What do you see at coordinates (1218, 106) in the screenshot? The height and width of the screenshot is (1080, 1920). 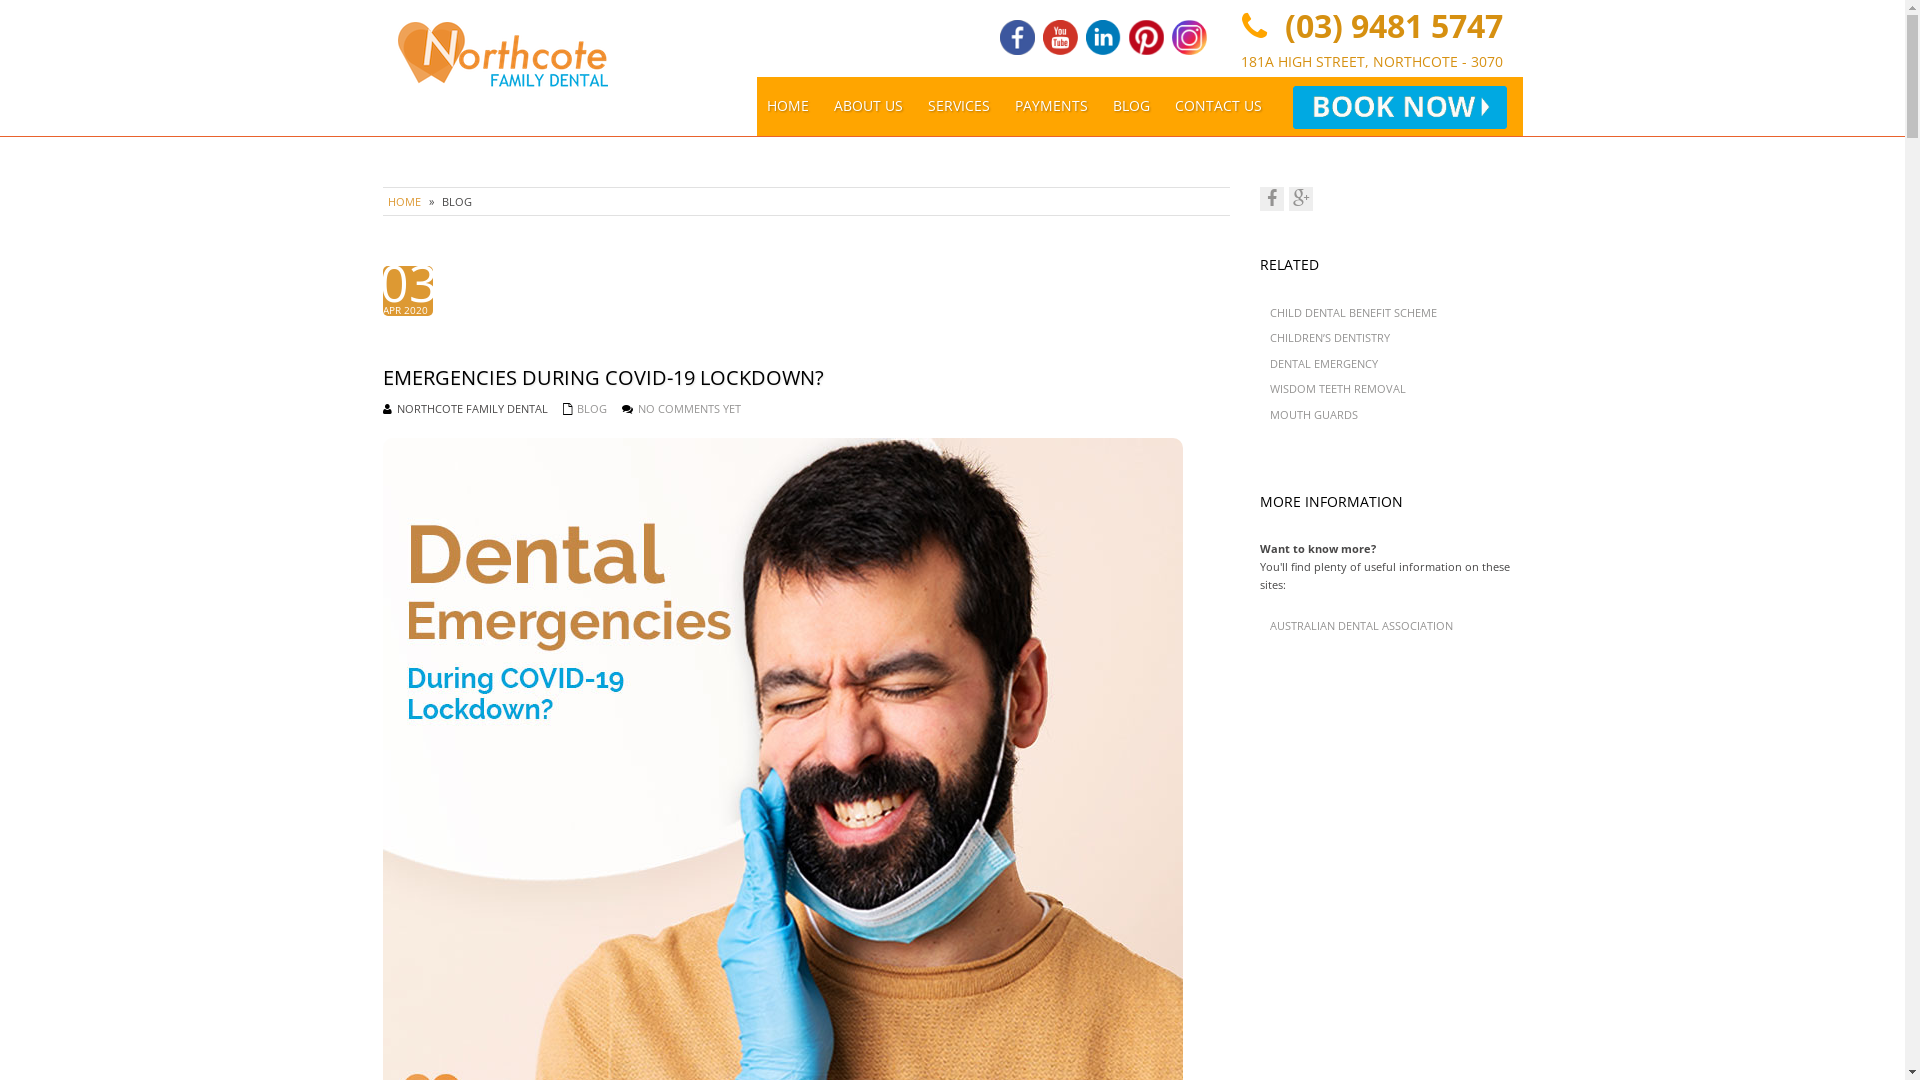 I see `CONTACT US` at bounding box center [1218, 106].